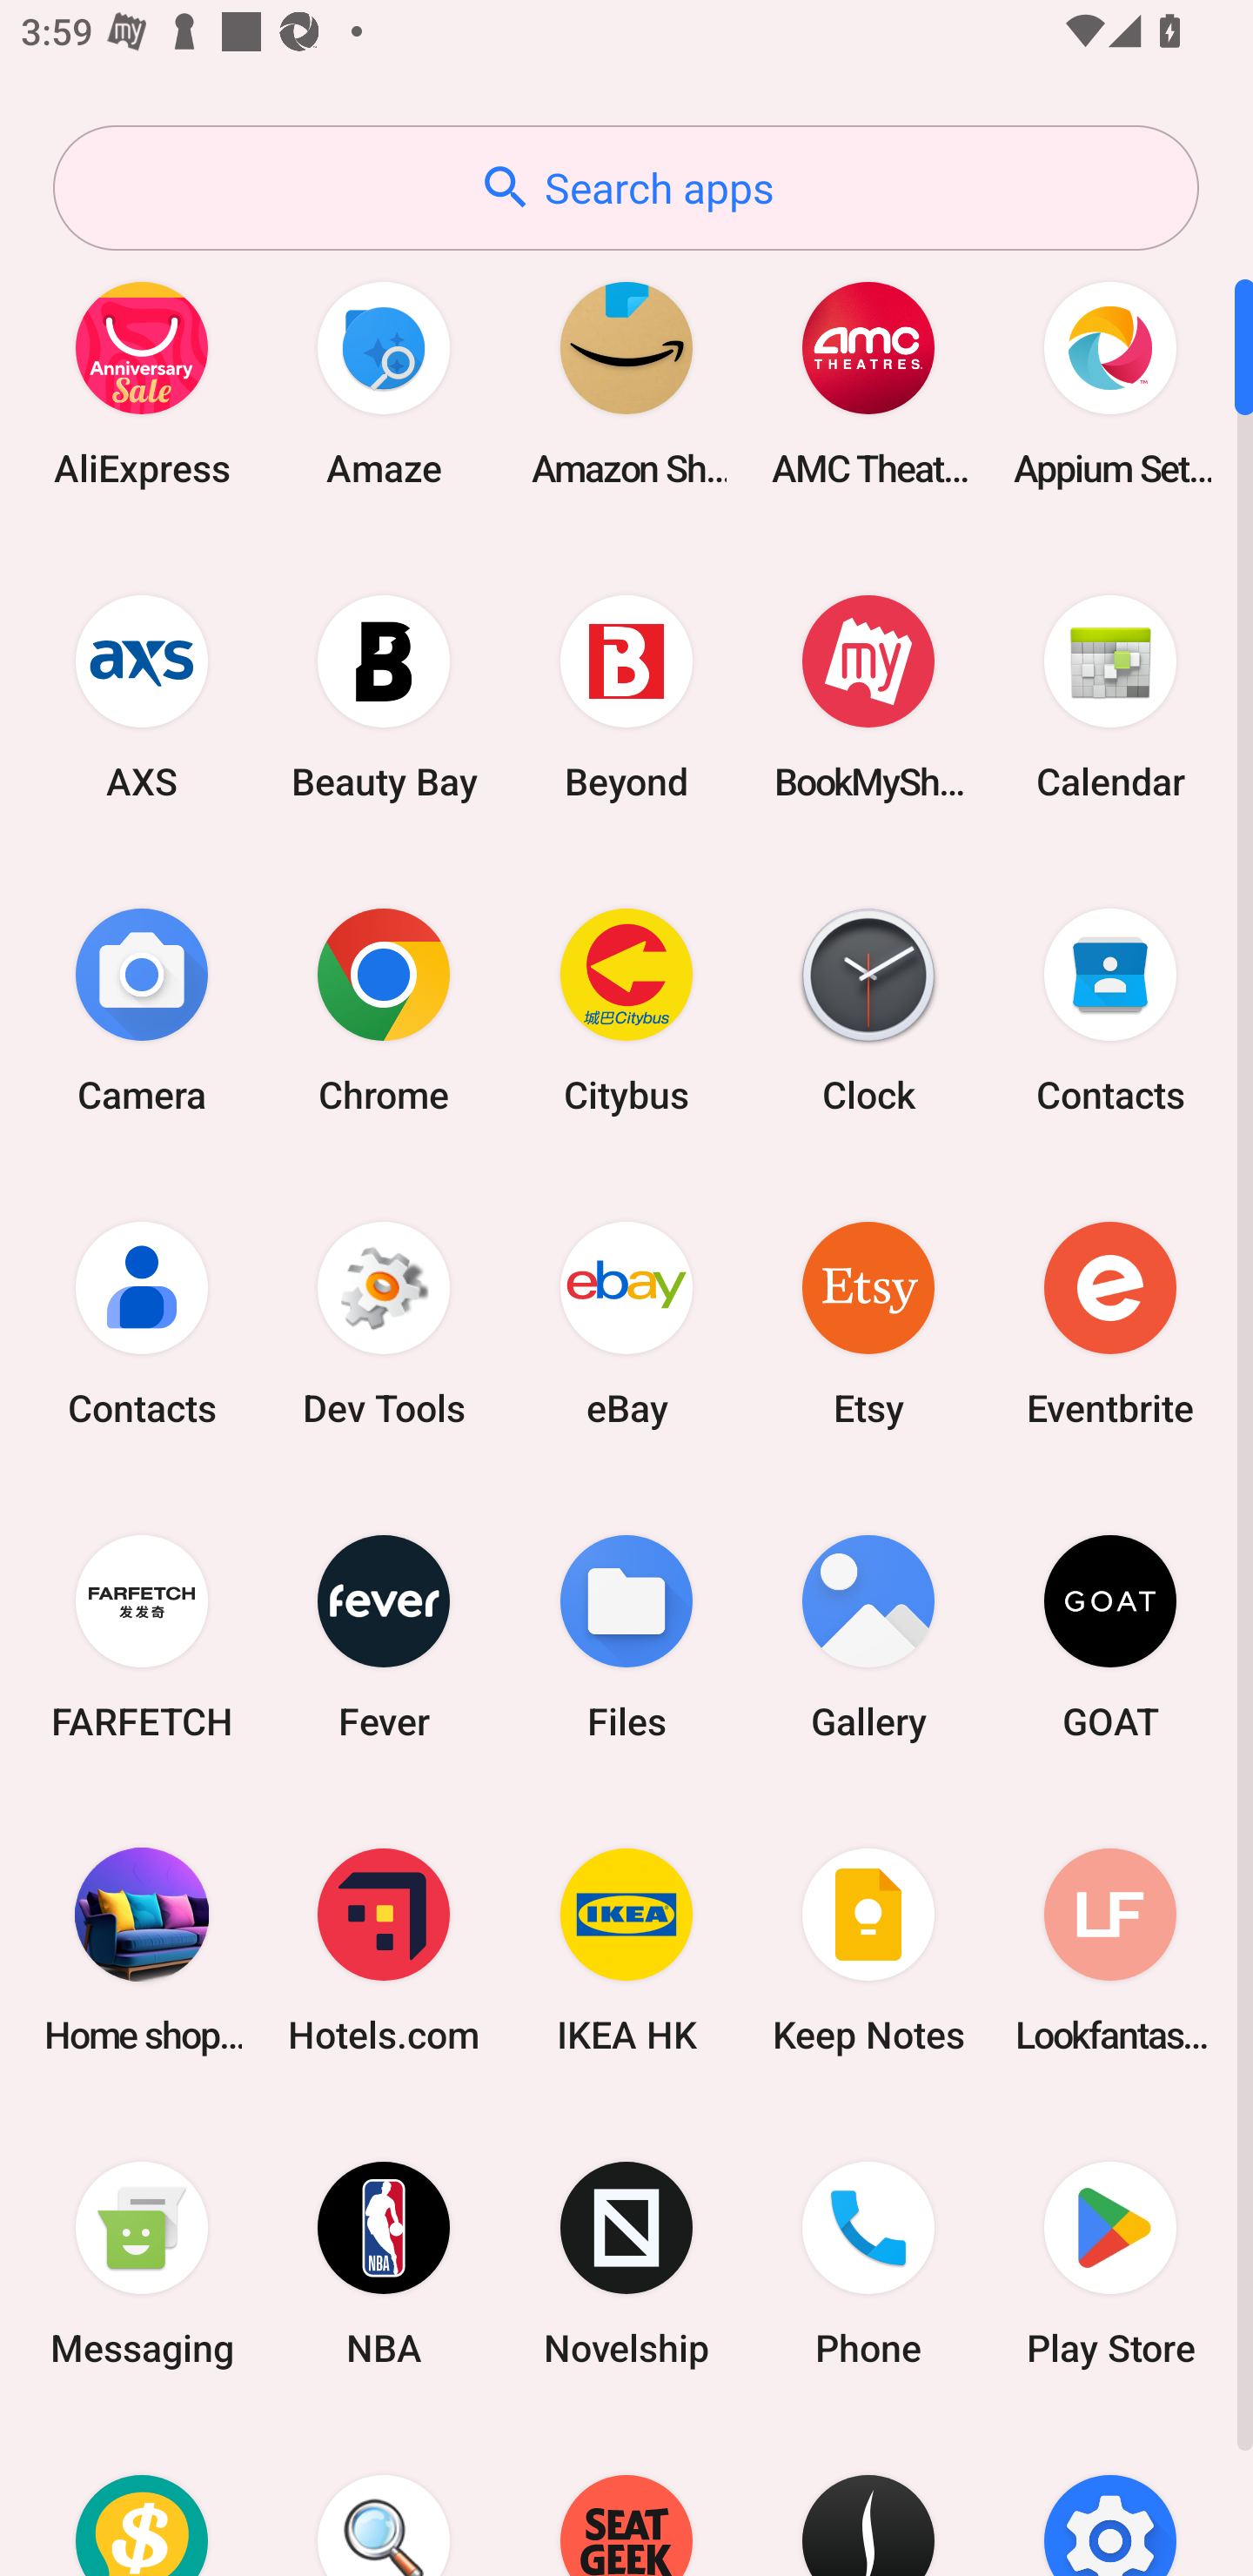  What do you see at coordinates (142, 1949) in the screenshot?
I see `Home shopping` at bounding box center [142, 1949].